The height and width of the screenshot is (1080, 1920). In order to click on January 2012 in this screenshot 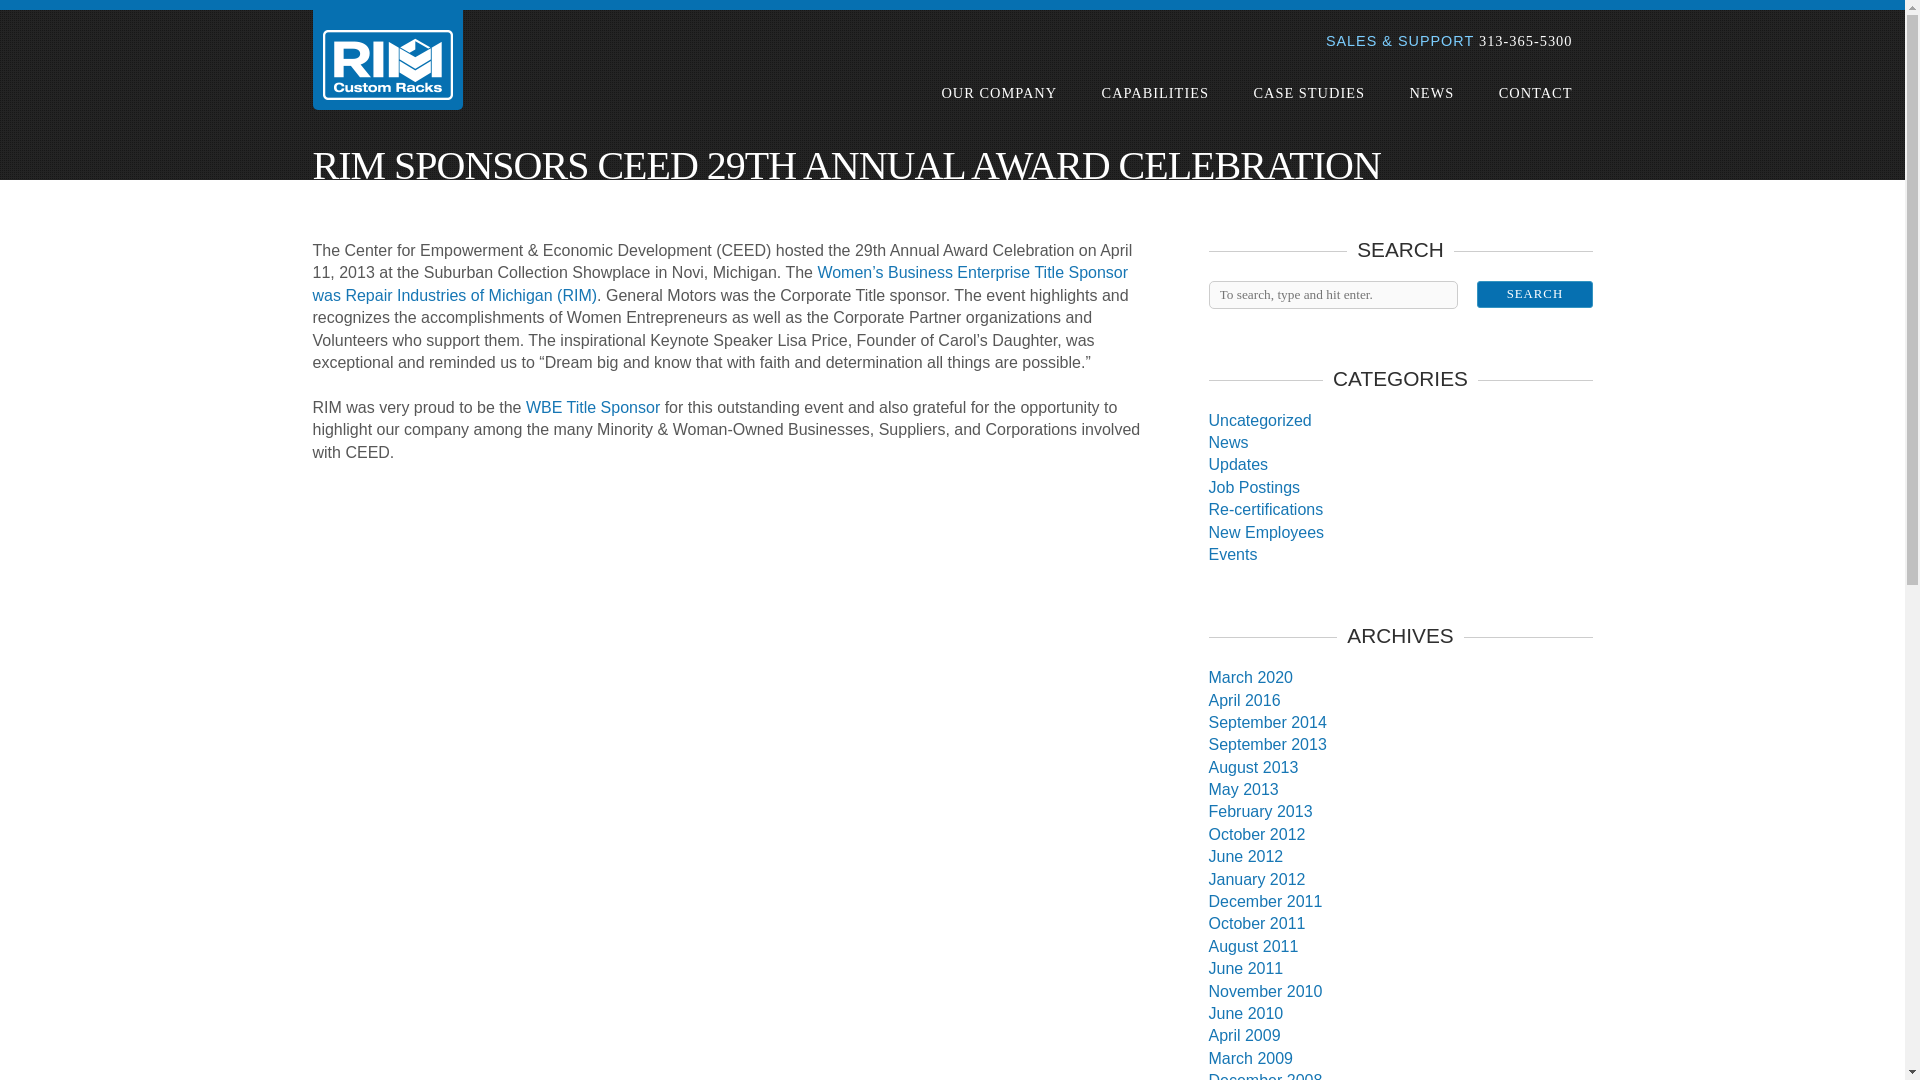, I will do `click(1256, 878)`.